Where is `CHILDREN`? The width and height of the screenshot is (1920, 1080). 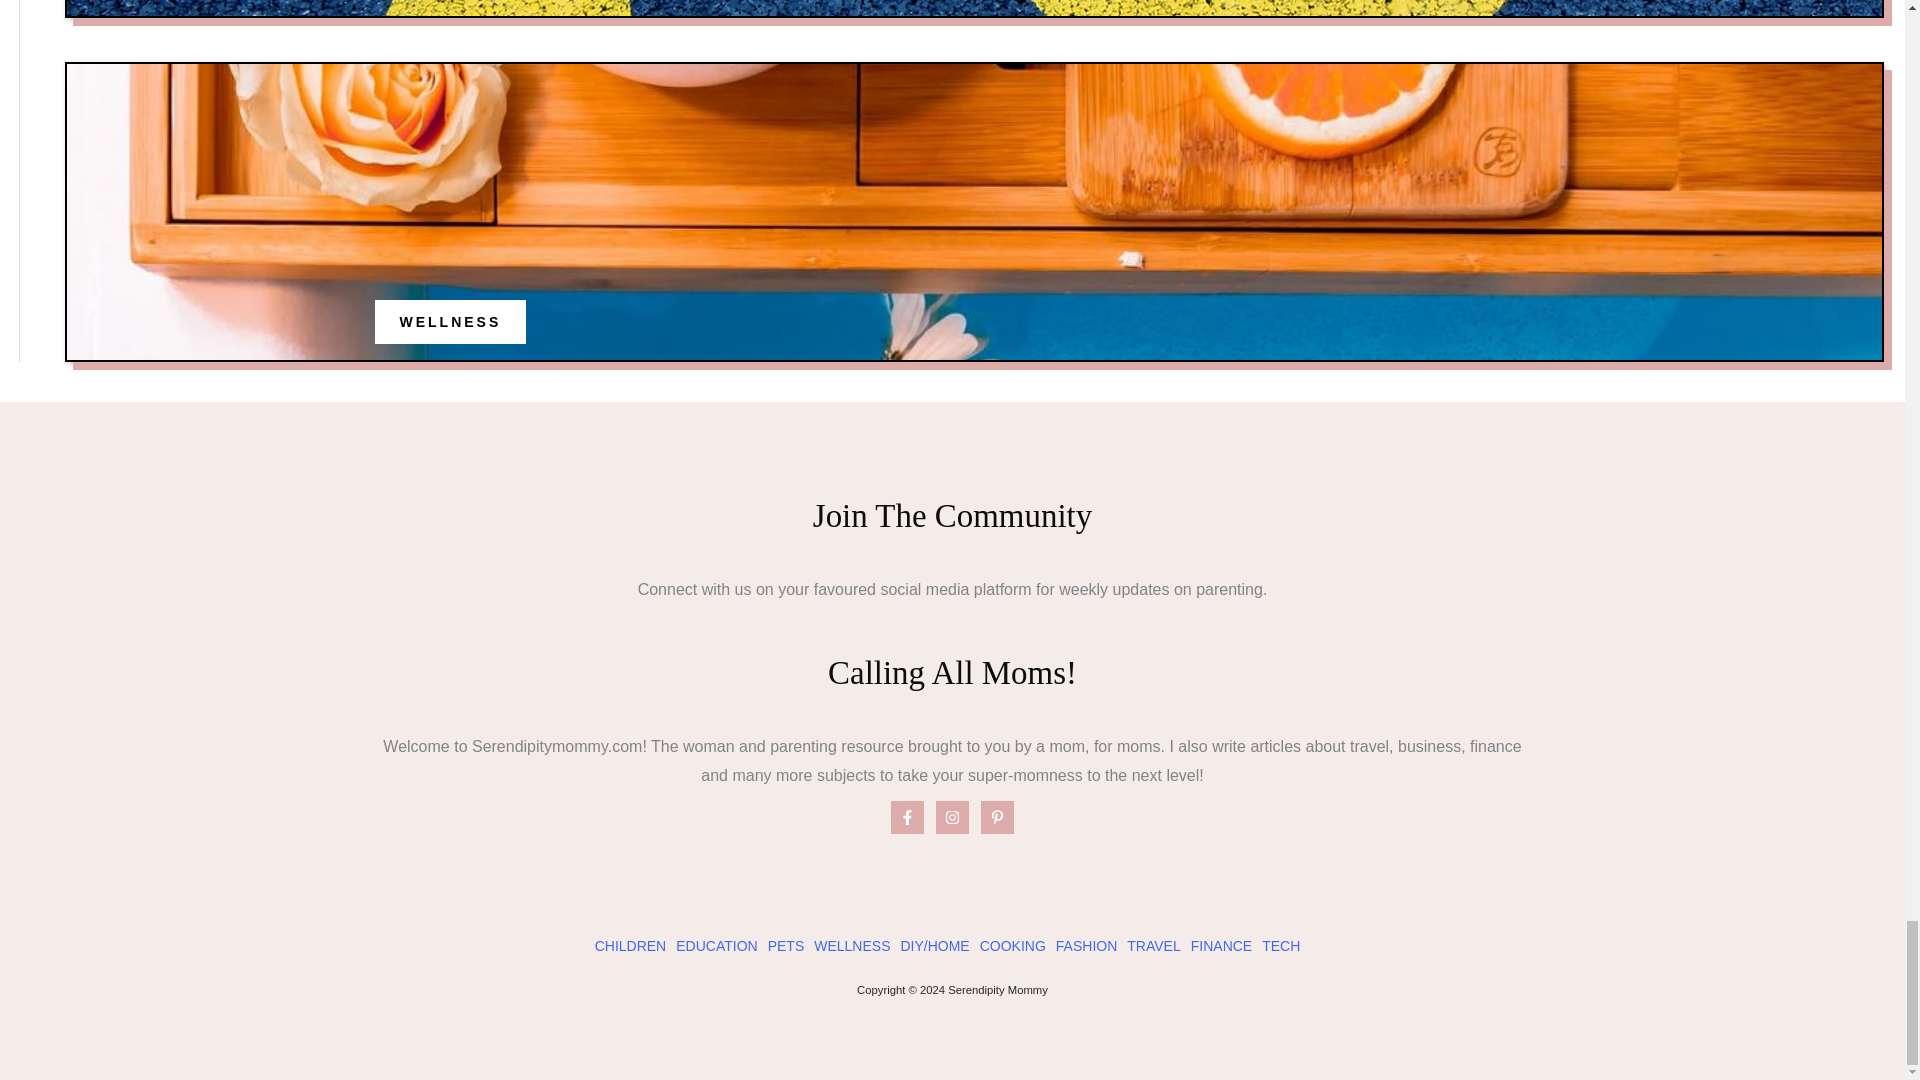
CHILDREN is located at coordinates (630, 946).